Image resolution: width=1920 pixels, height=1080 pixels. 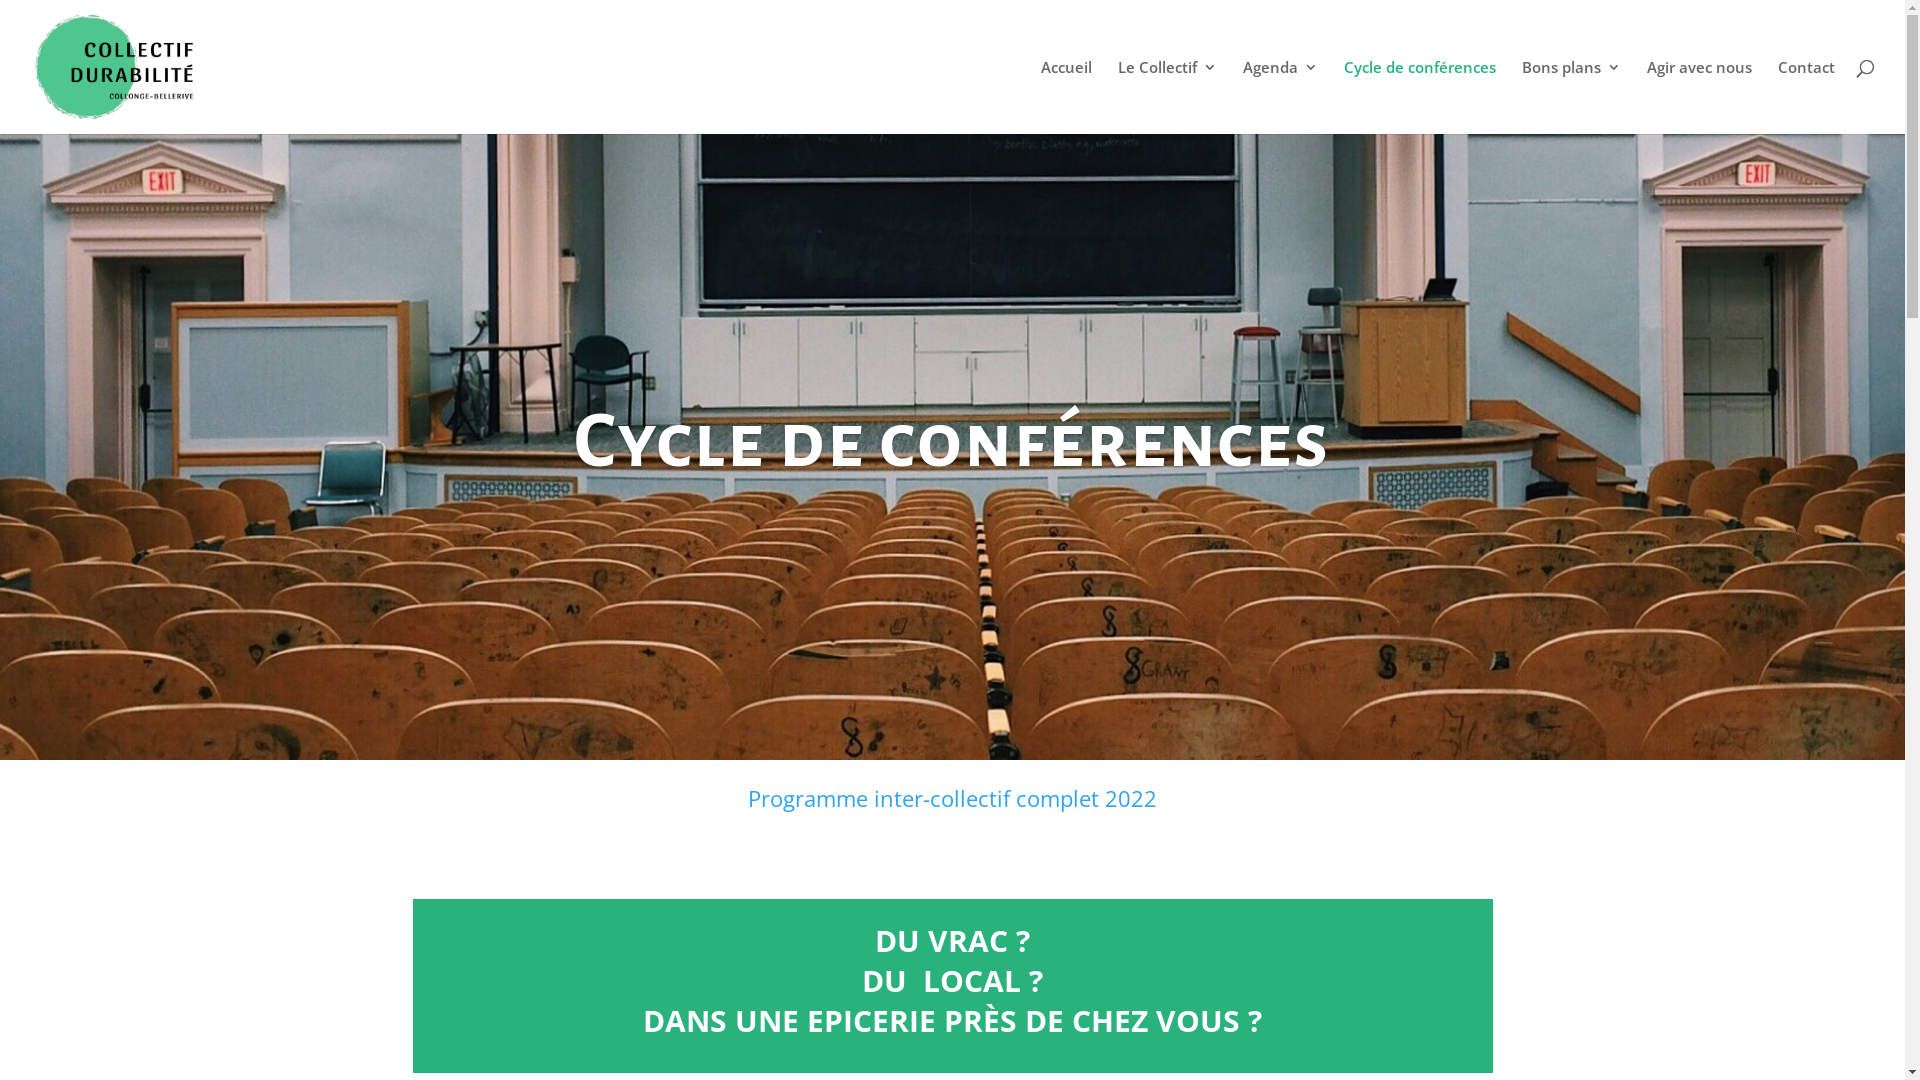 What do you see at coordinates (1280, 97) in the screenshot?
I see `Agenda` at bounding box center [1280, 97].